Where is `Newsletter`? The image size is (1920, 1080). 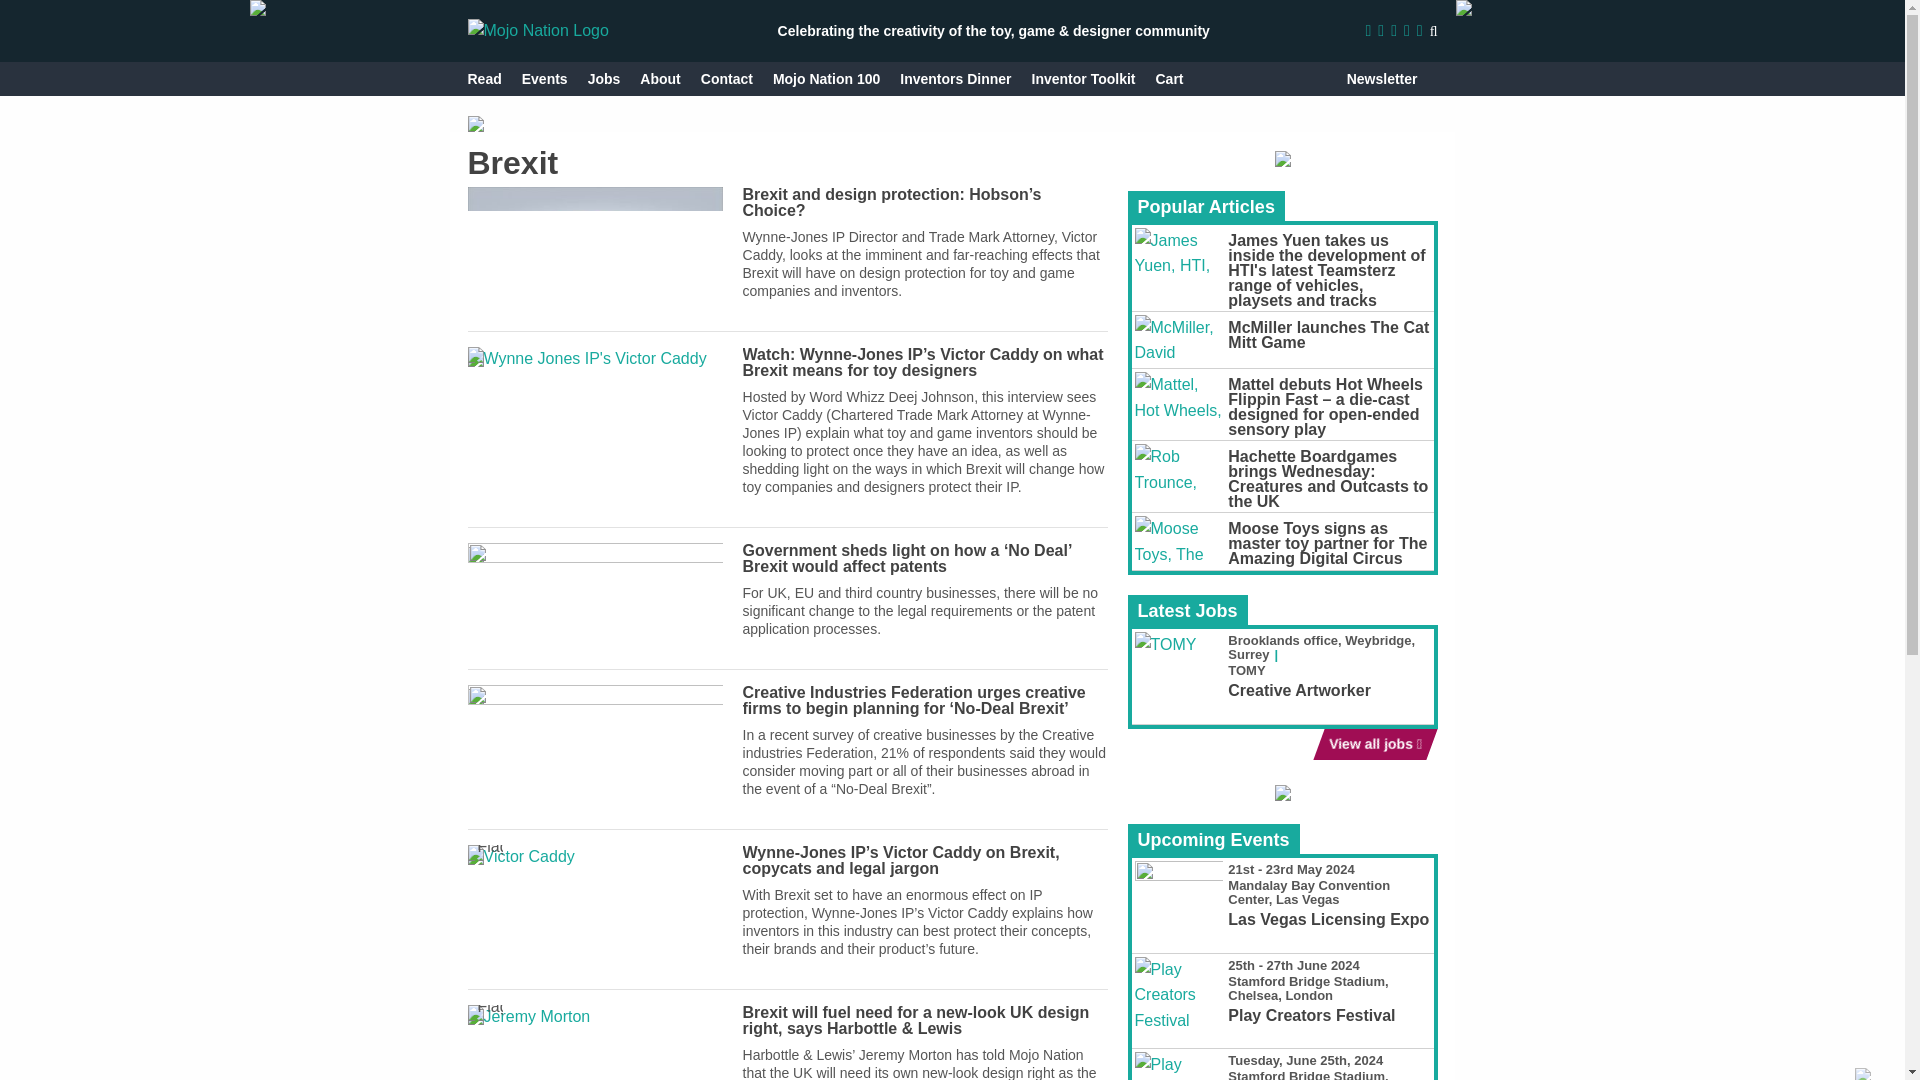
Newsletter is located at coordinates (1382, 78).